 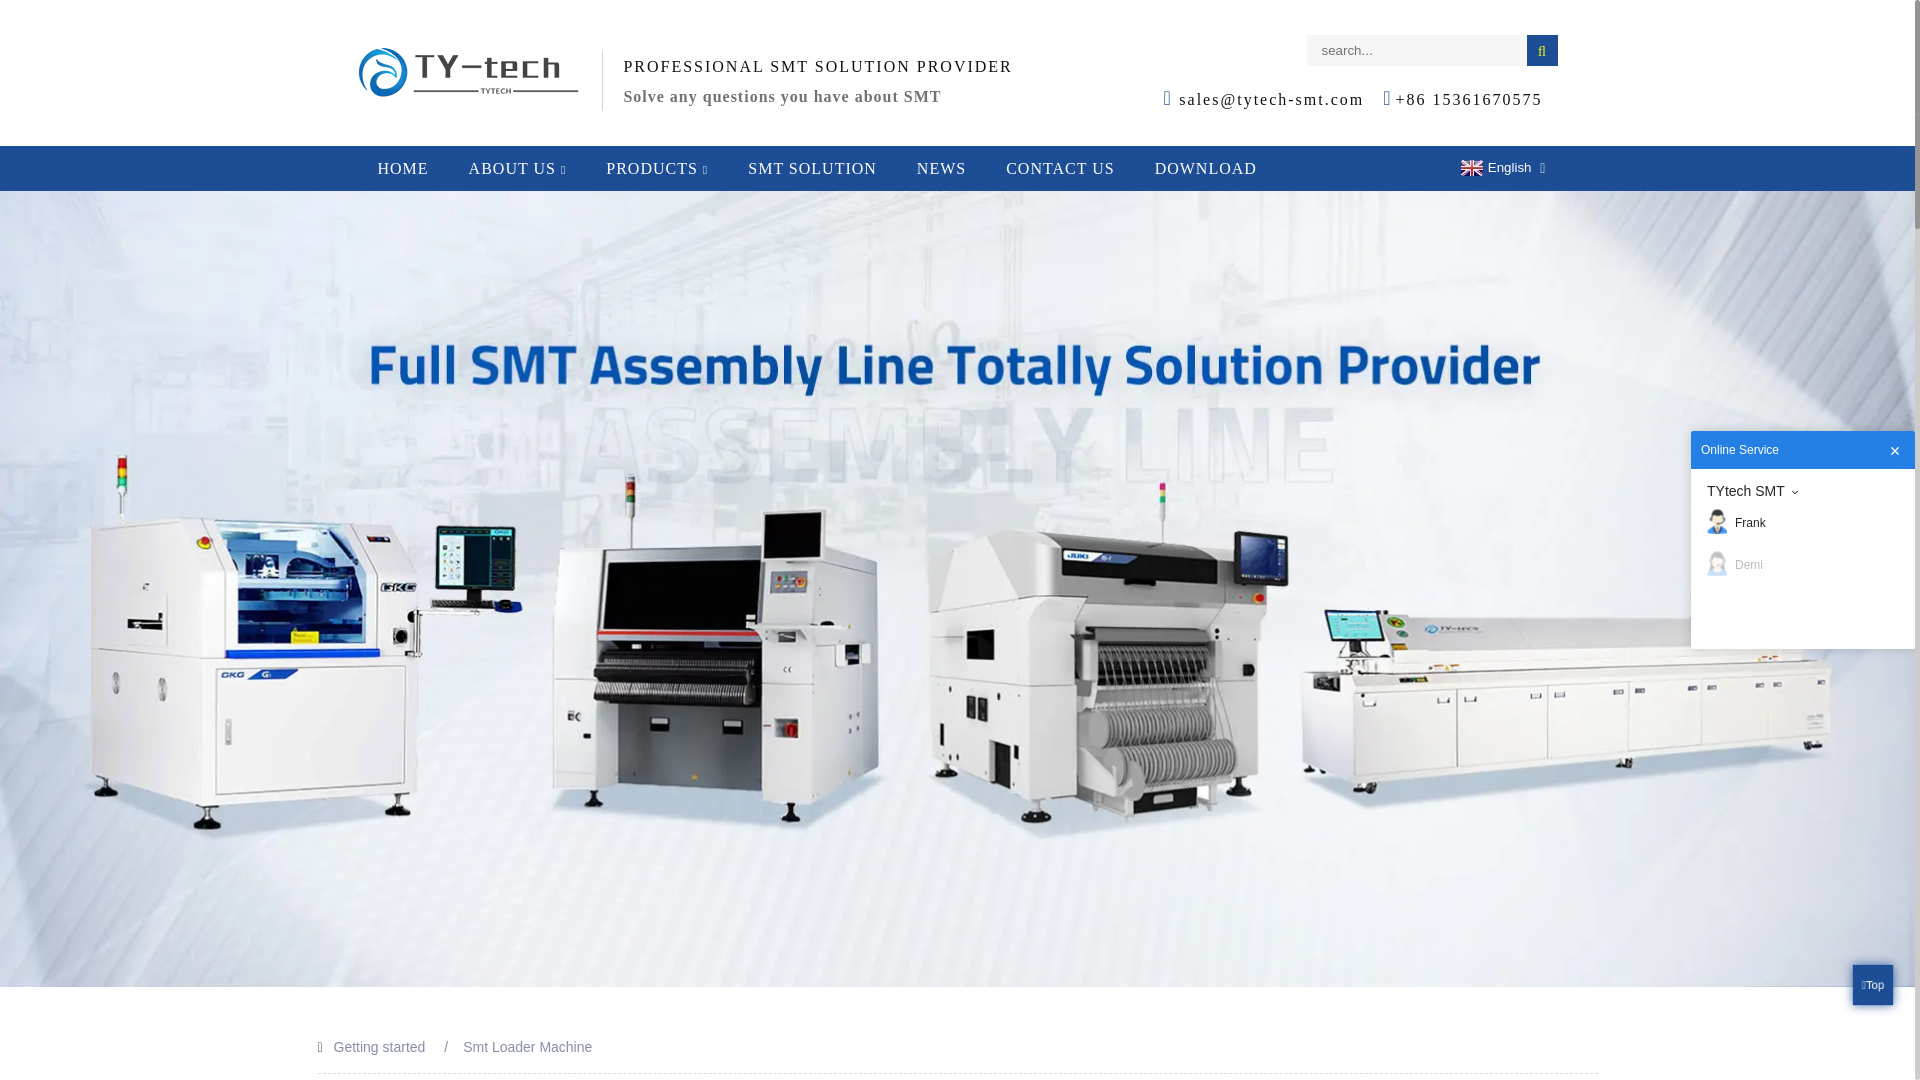 I want to click on NEWS, so click(x=941, y=168).